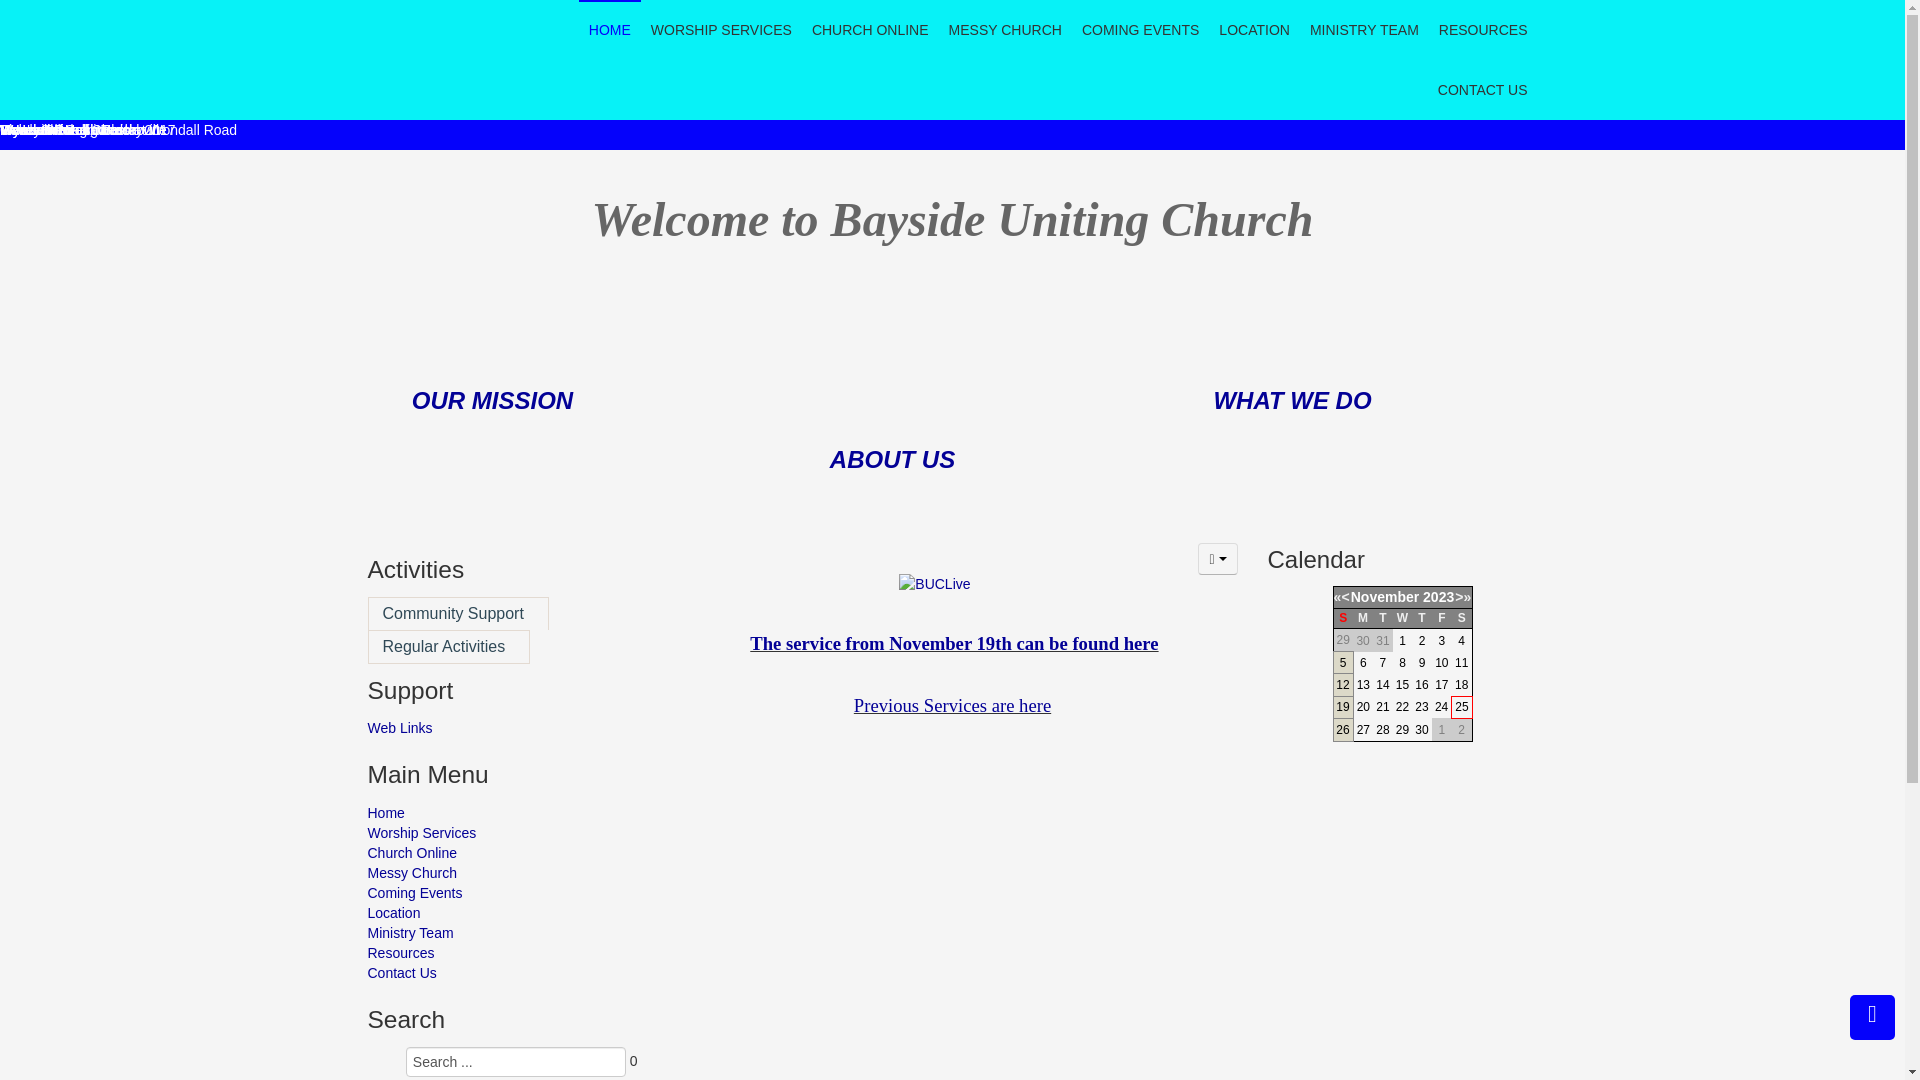 The height and width of the screenshot is (1080, 1920). Describe the element at coordinates (1342, 685) in the screenshot. I see `12` at that location.